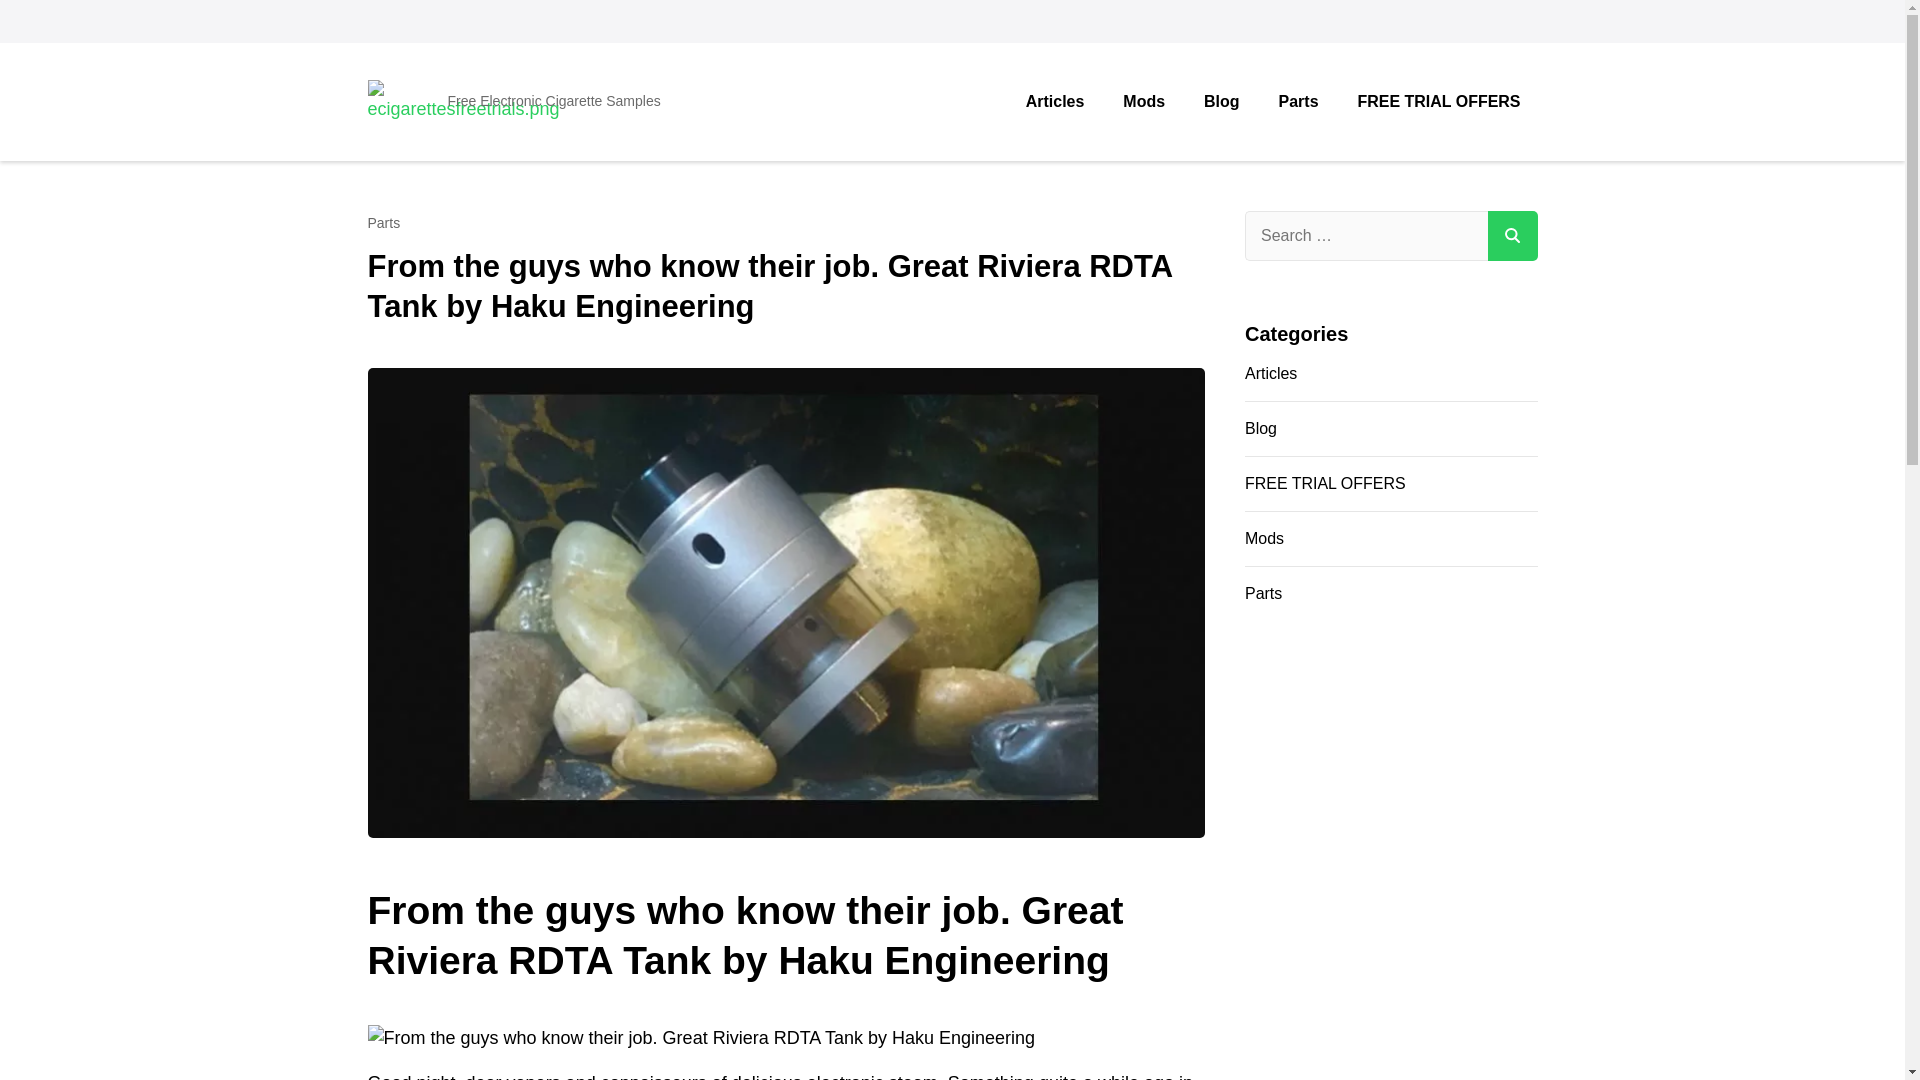 This screenshot has width=1920, height=1080. What do you see at coordinates (1220, 102) in the screenshot?
I see `Blog` at bounding box center [1220, 102].